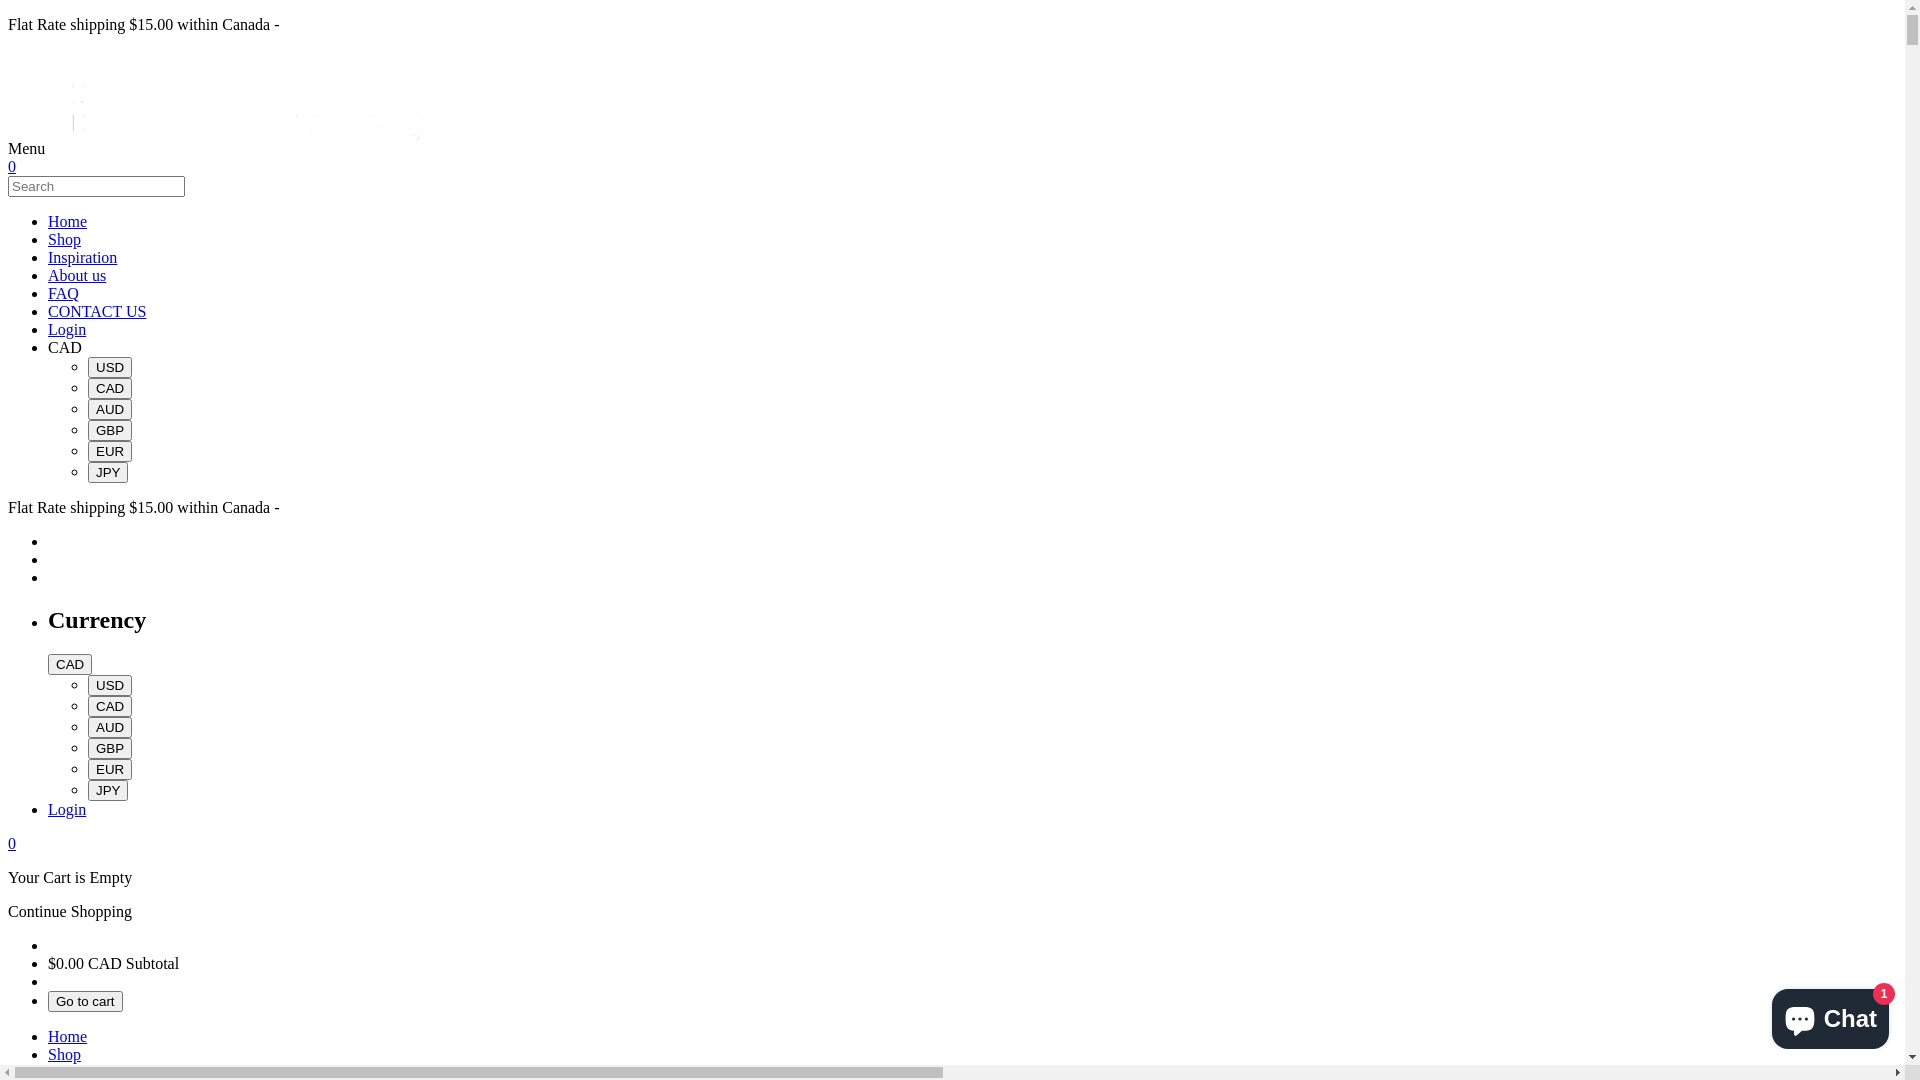 This screenshot has width=1920, height=1080. What do you see at coordinates (68, 222) in the screenshot?
I see `Home` at bounding box center [68, 222].